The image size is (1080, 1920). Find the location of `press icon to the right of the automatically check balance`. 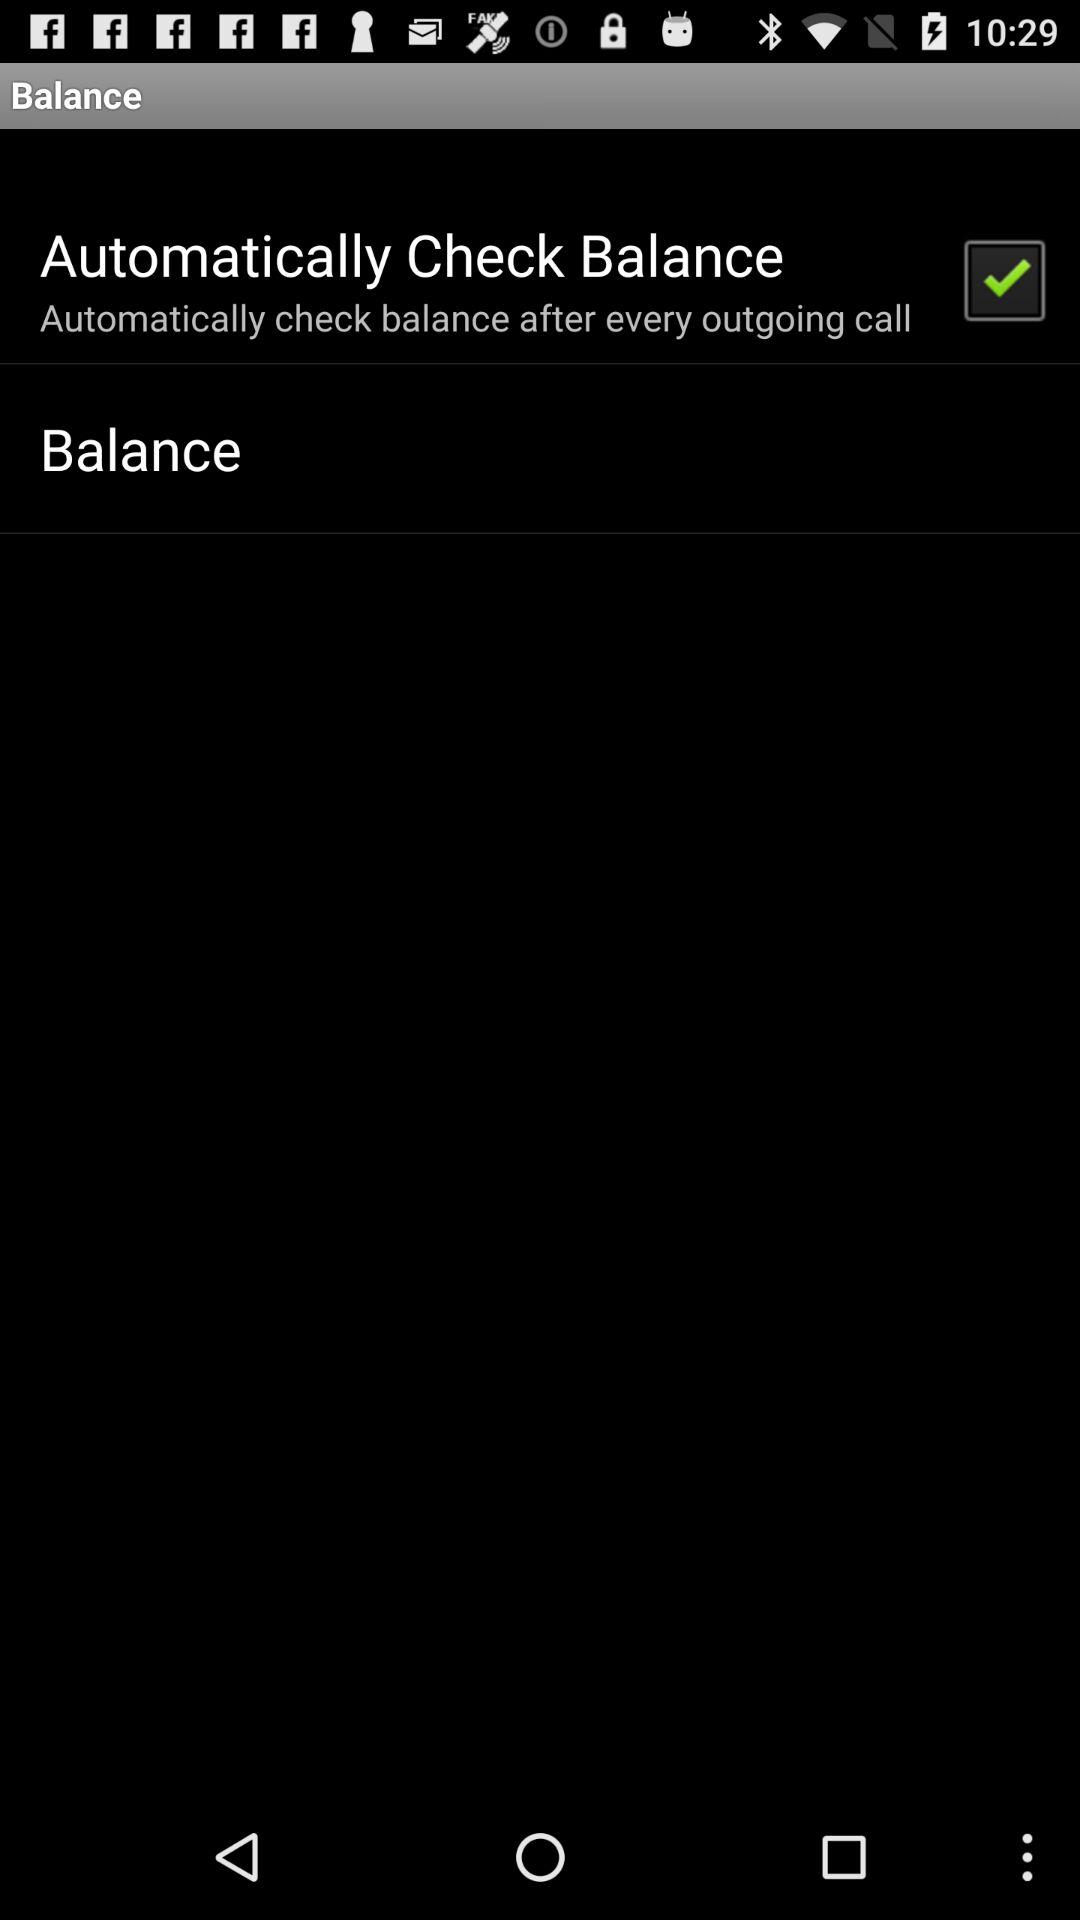

press icon to the right of the automatically check balance is located at coordinates (1003, 278).